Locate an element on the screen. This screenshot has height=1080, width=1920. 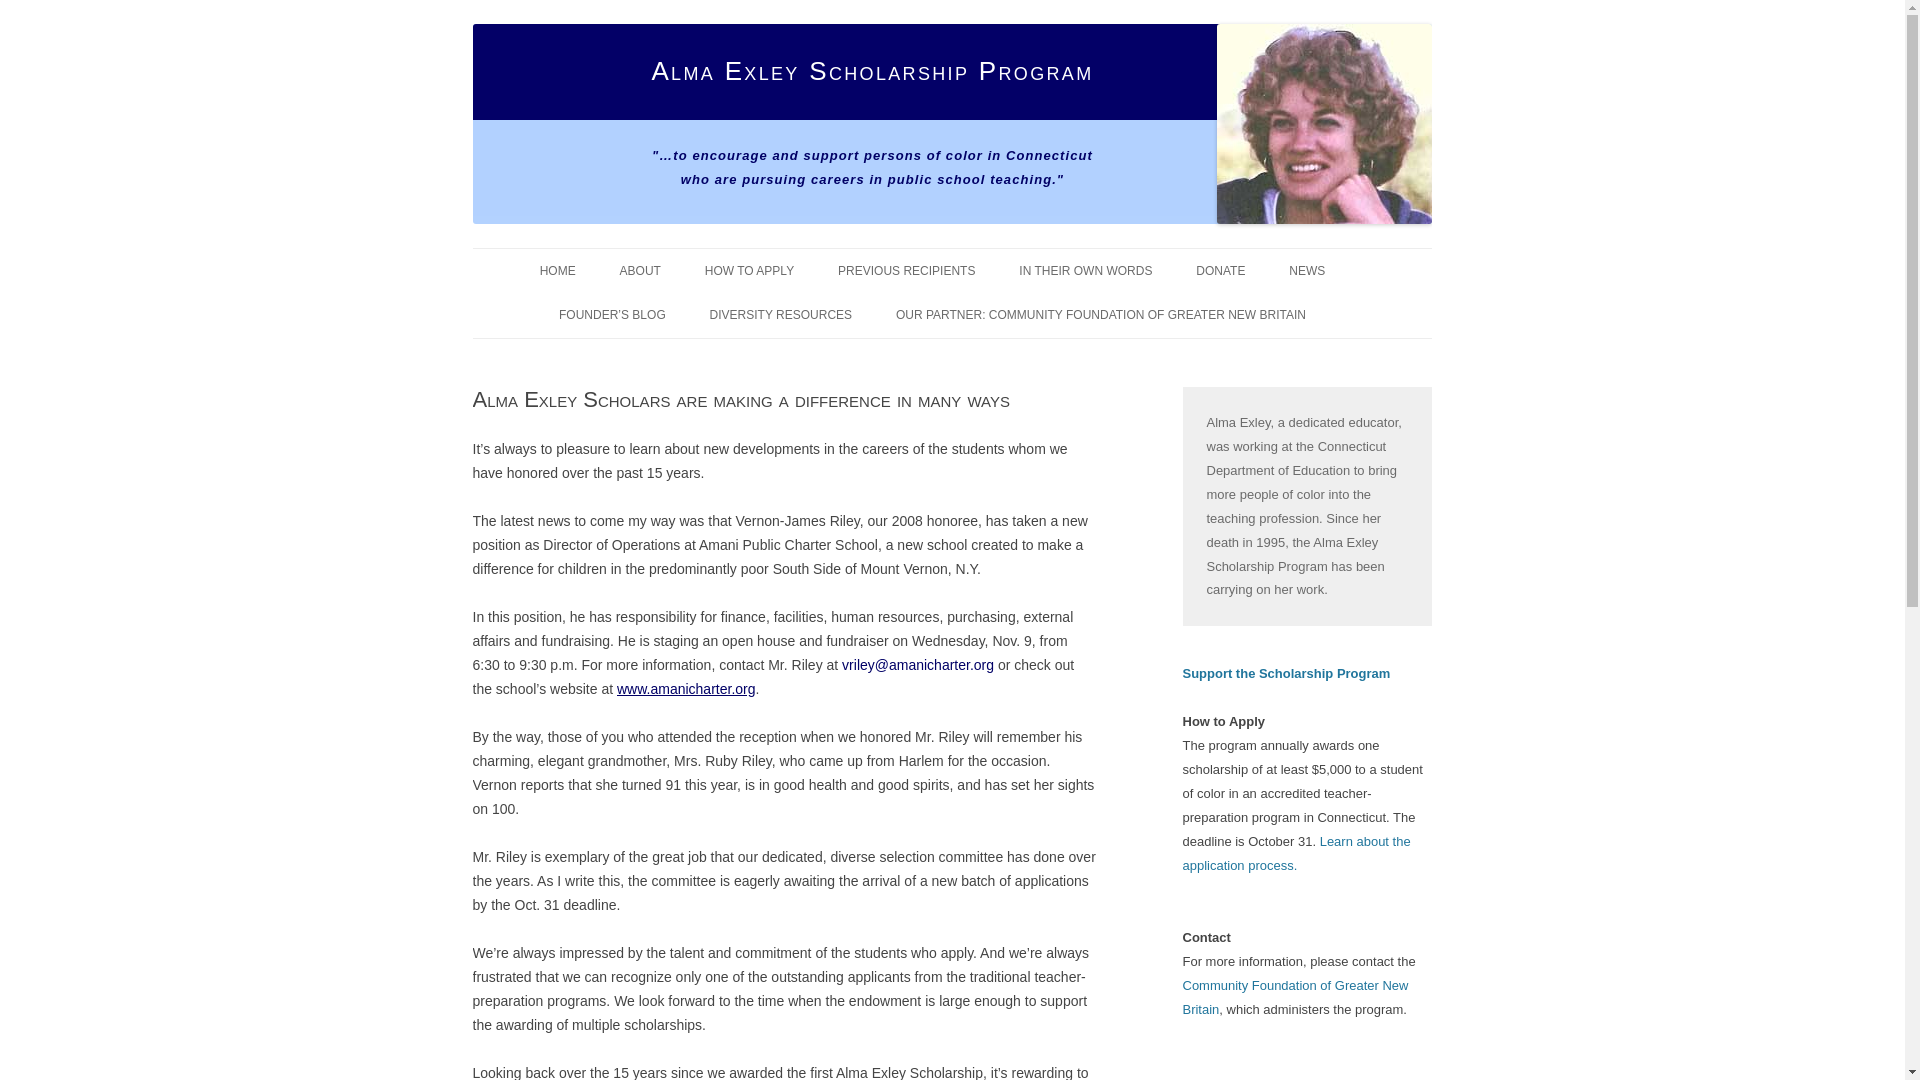
DIVERSITY RESOURCES is located at coordinates (781, 314).